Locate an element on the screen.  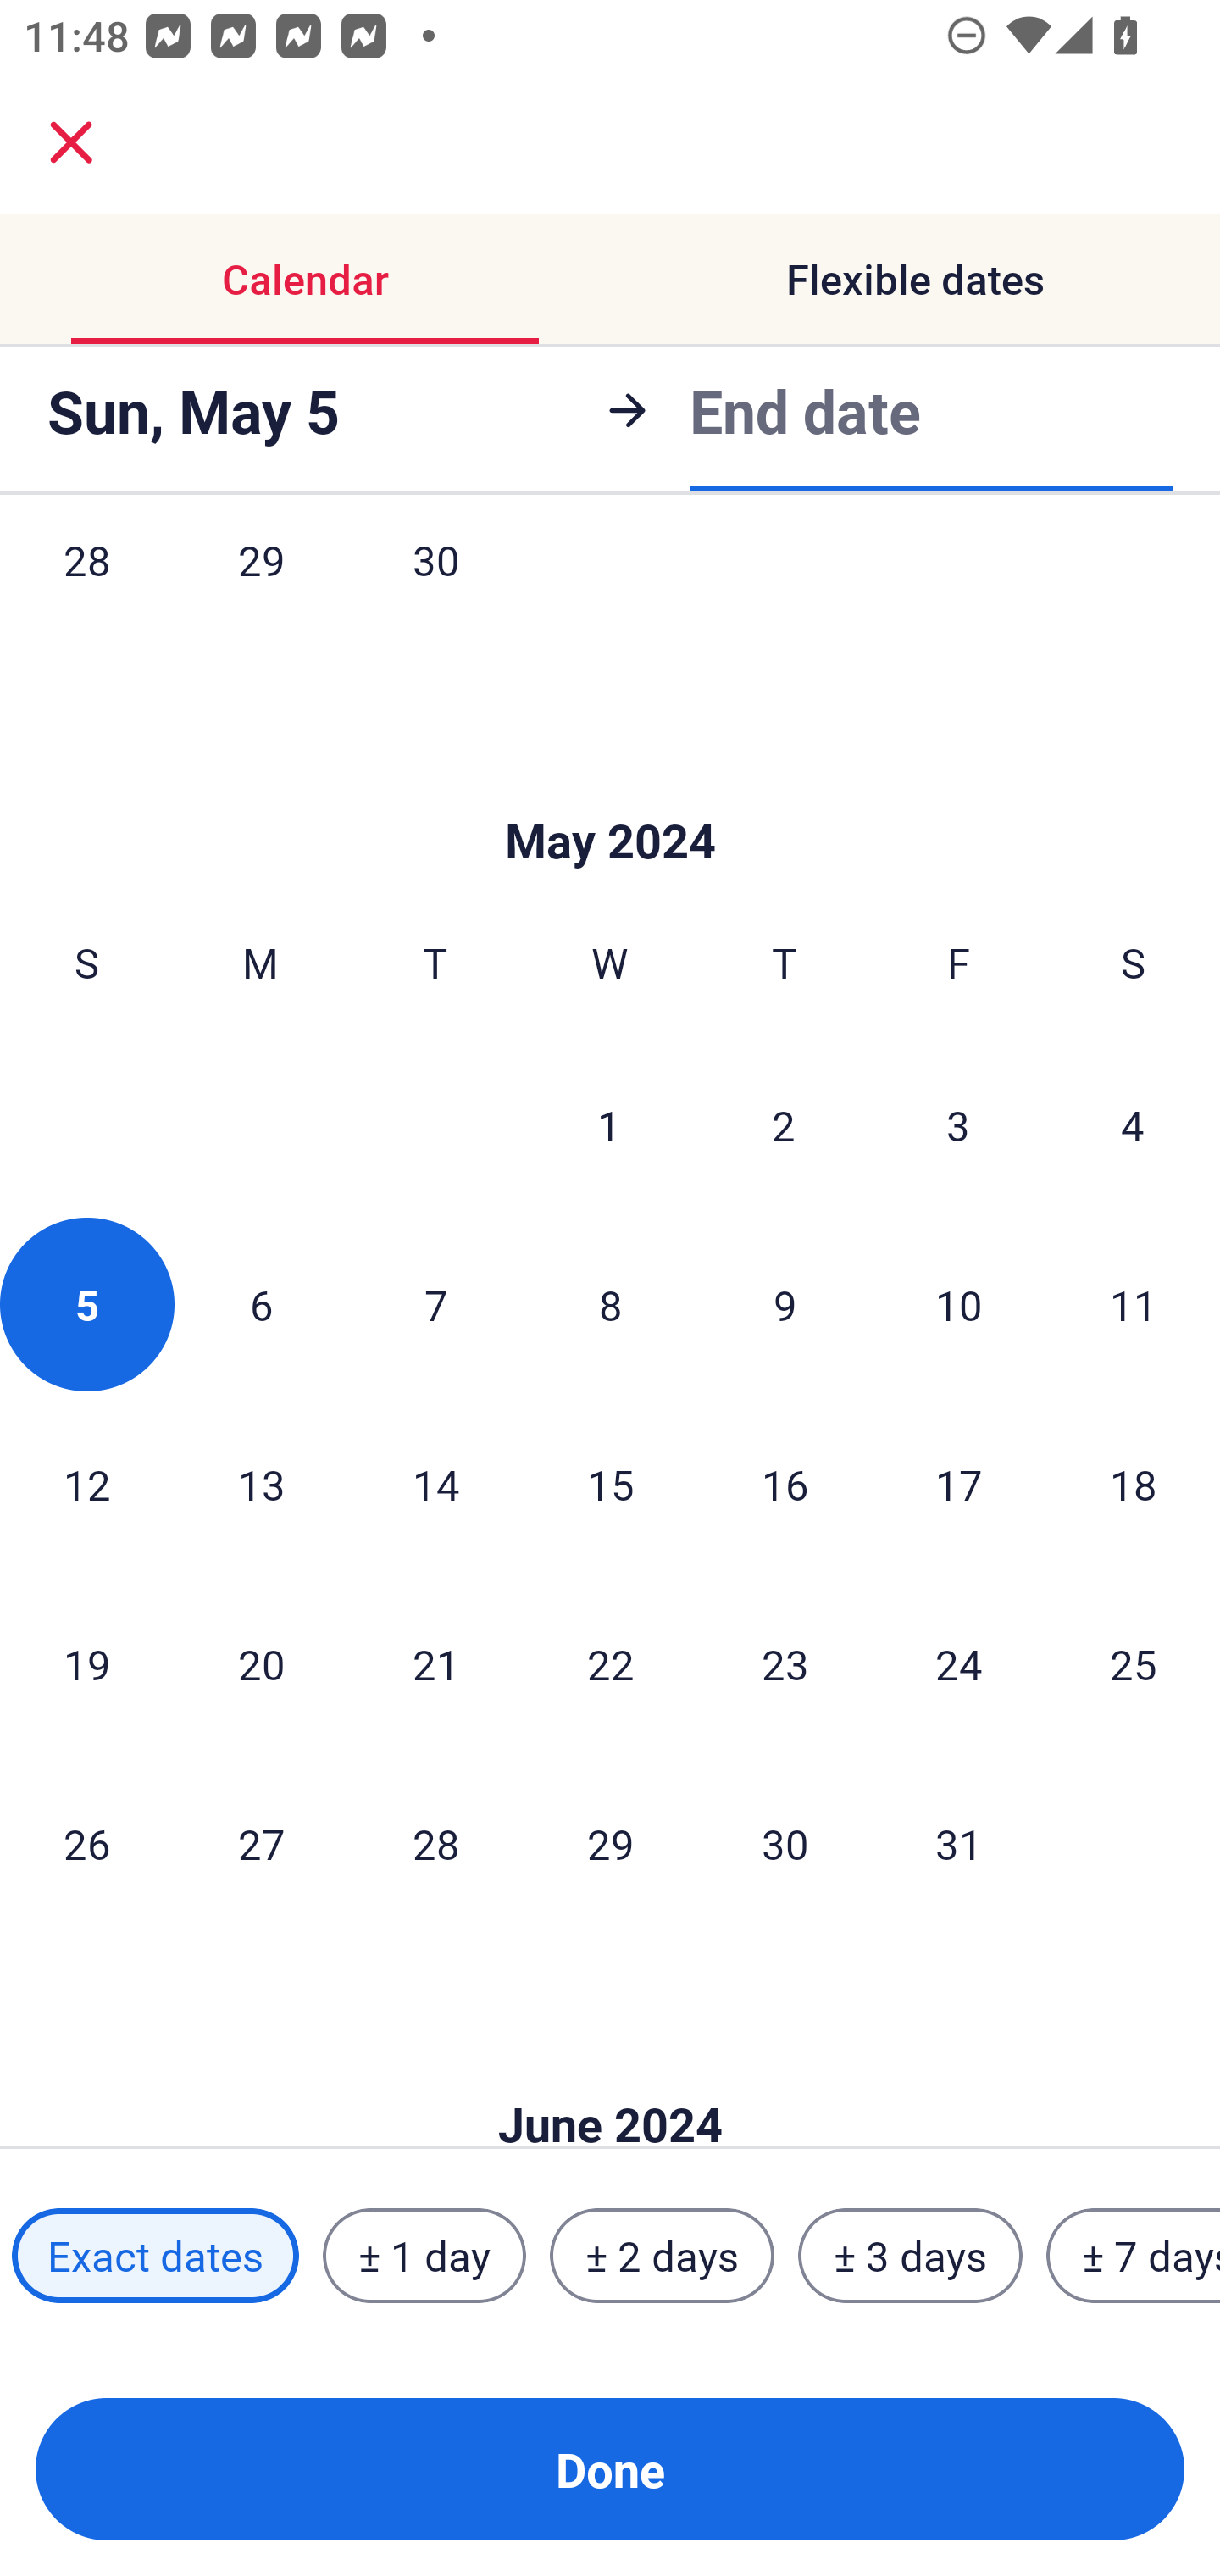
Exact dates is located at coordinates (155, 2255).